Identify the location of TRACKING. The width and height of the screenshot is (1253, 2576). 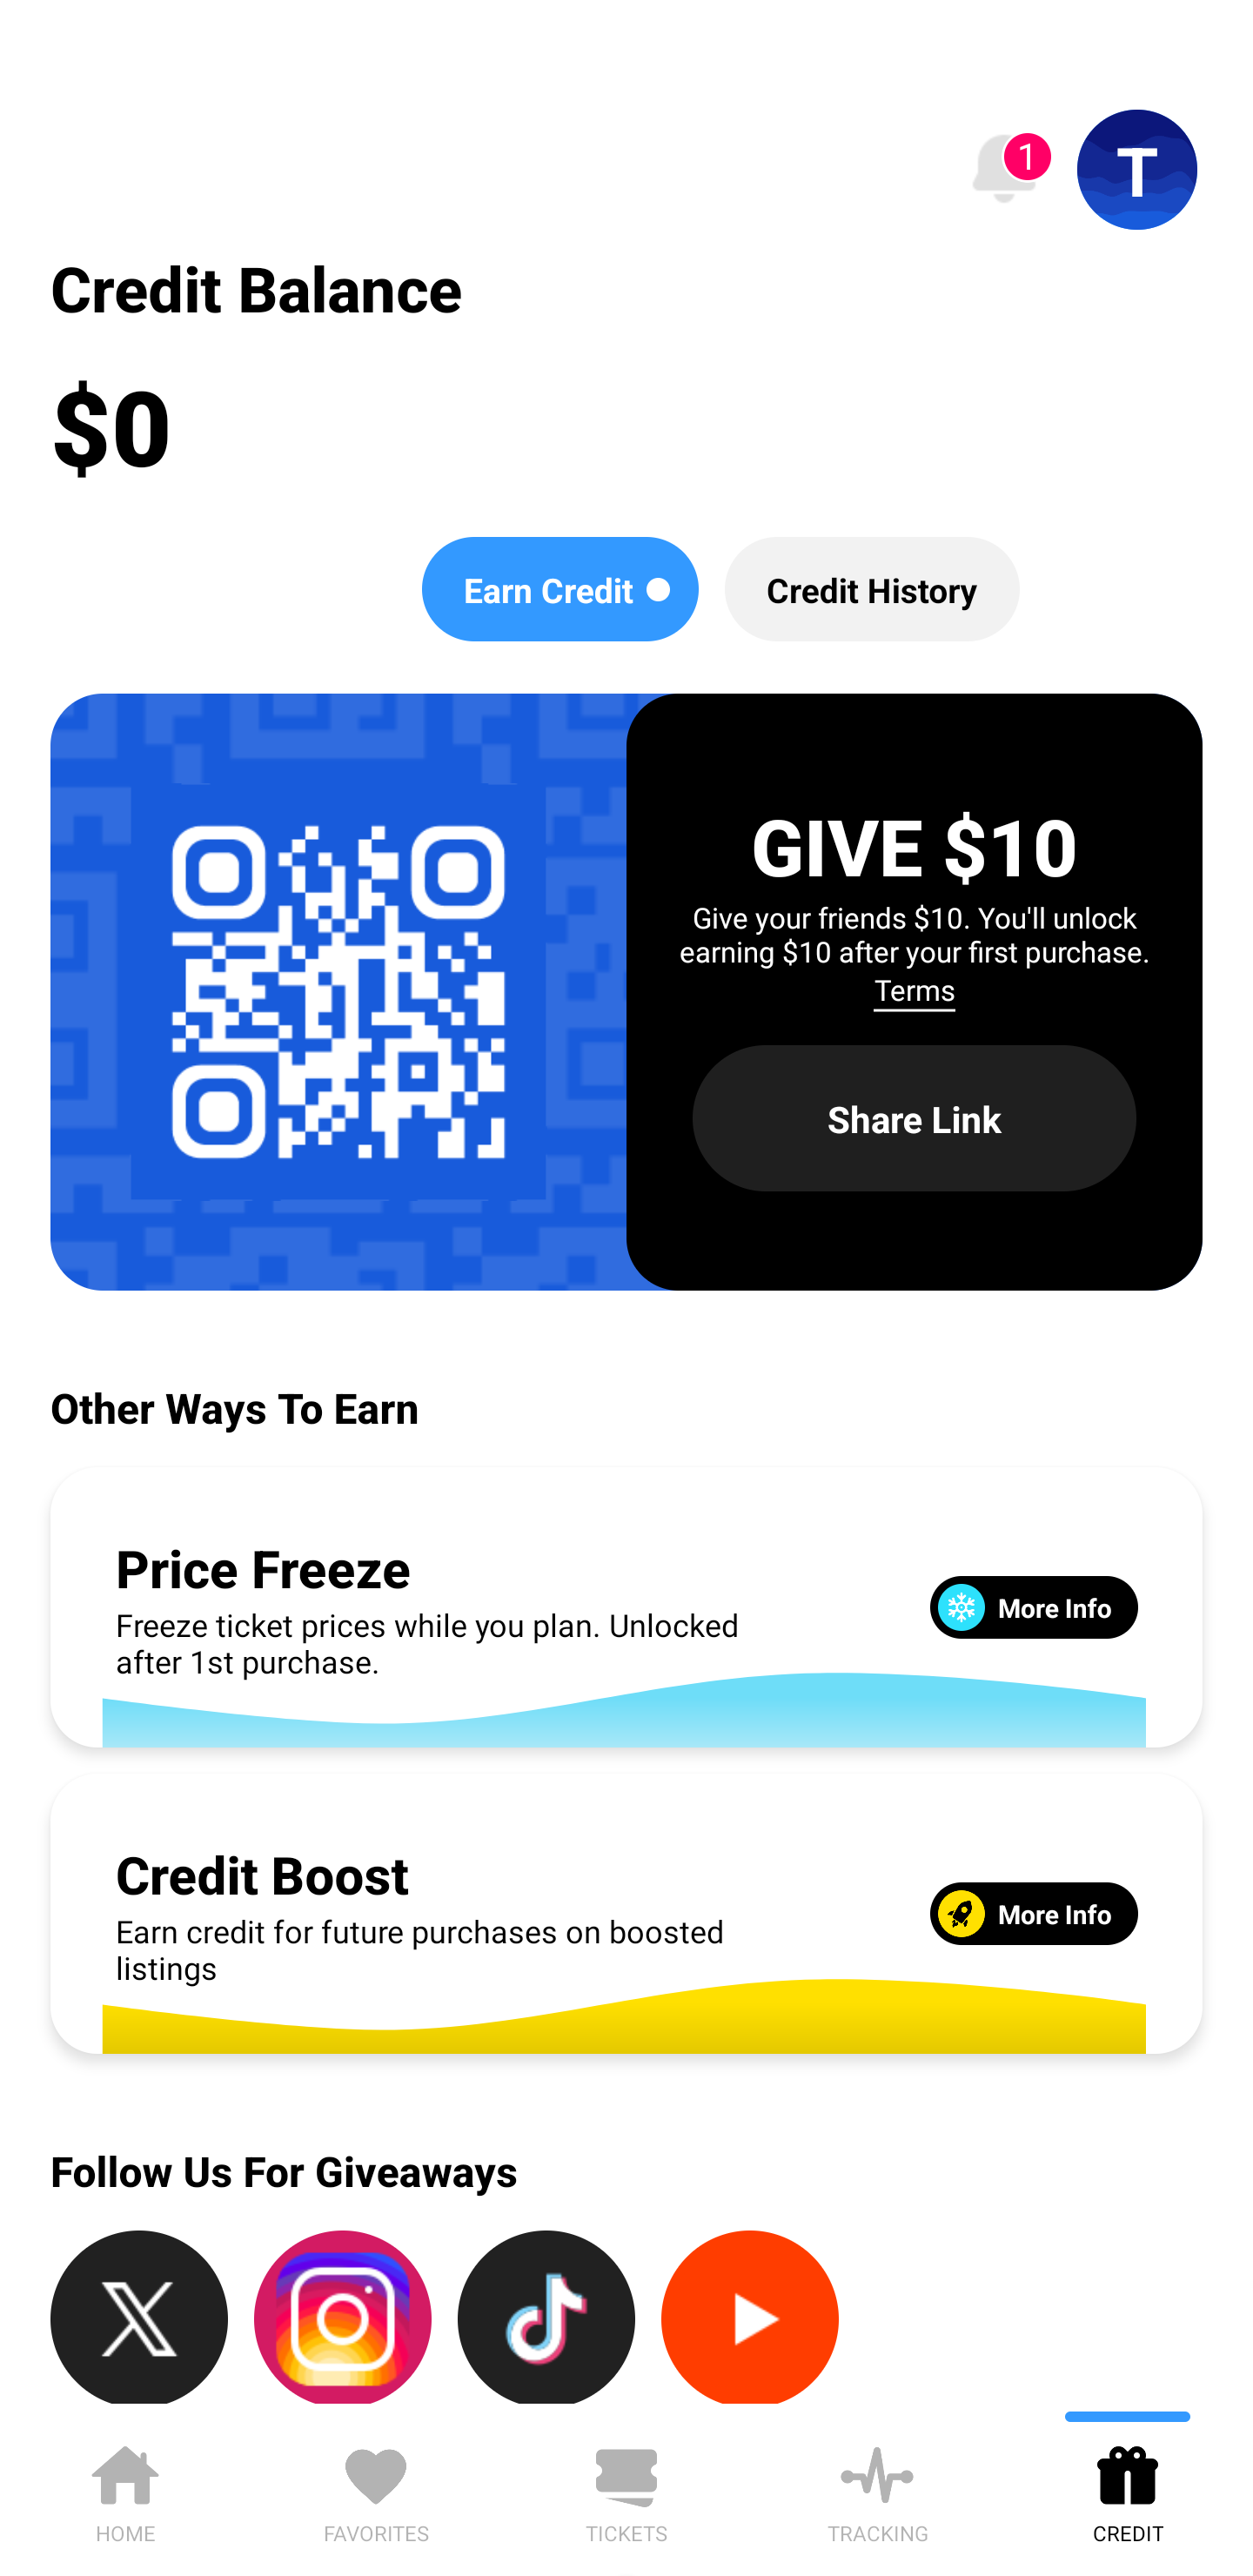
(877, 2489).